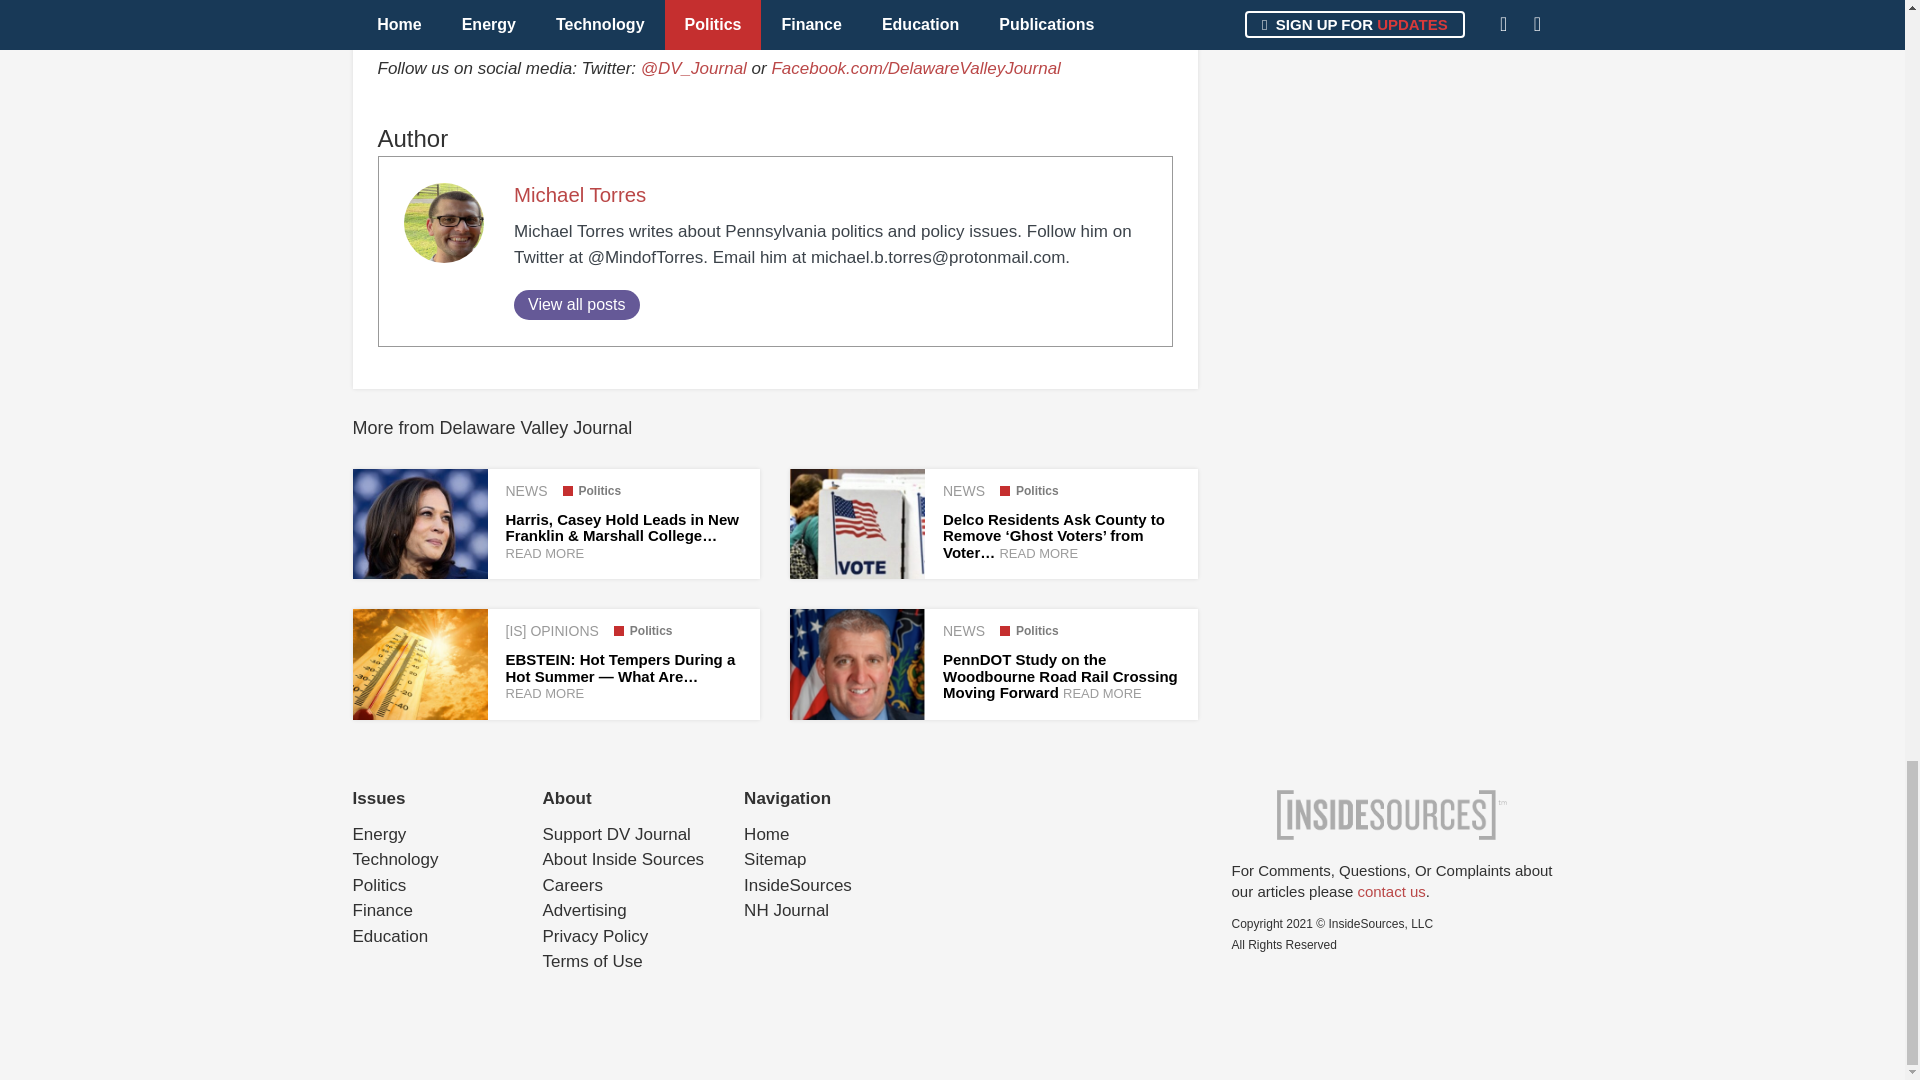  I want to click on Michael Torres, so click(580, 194).